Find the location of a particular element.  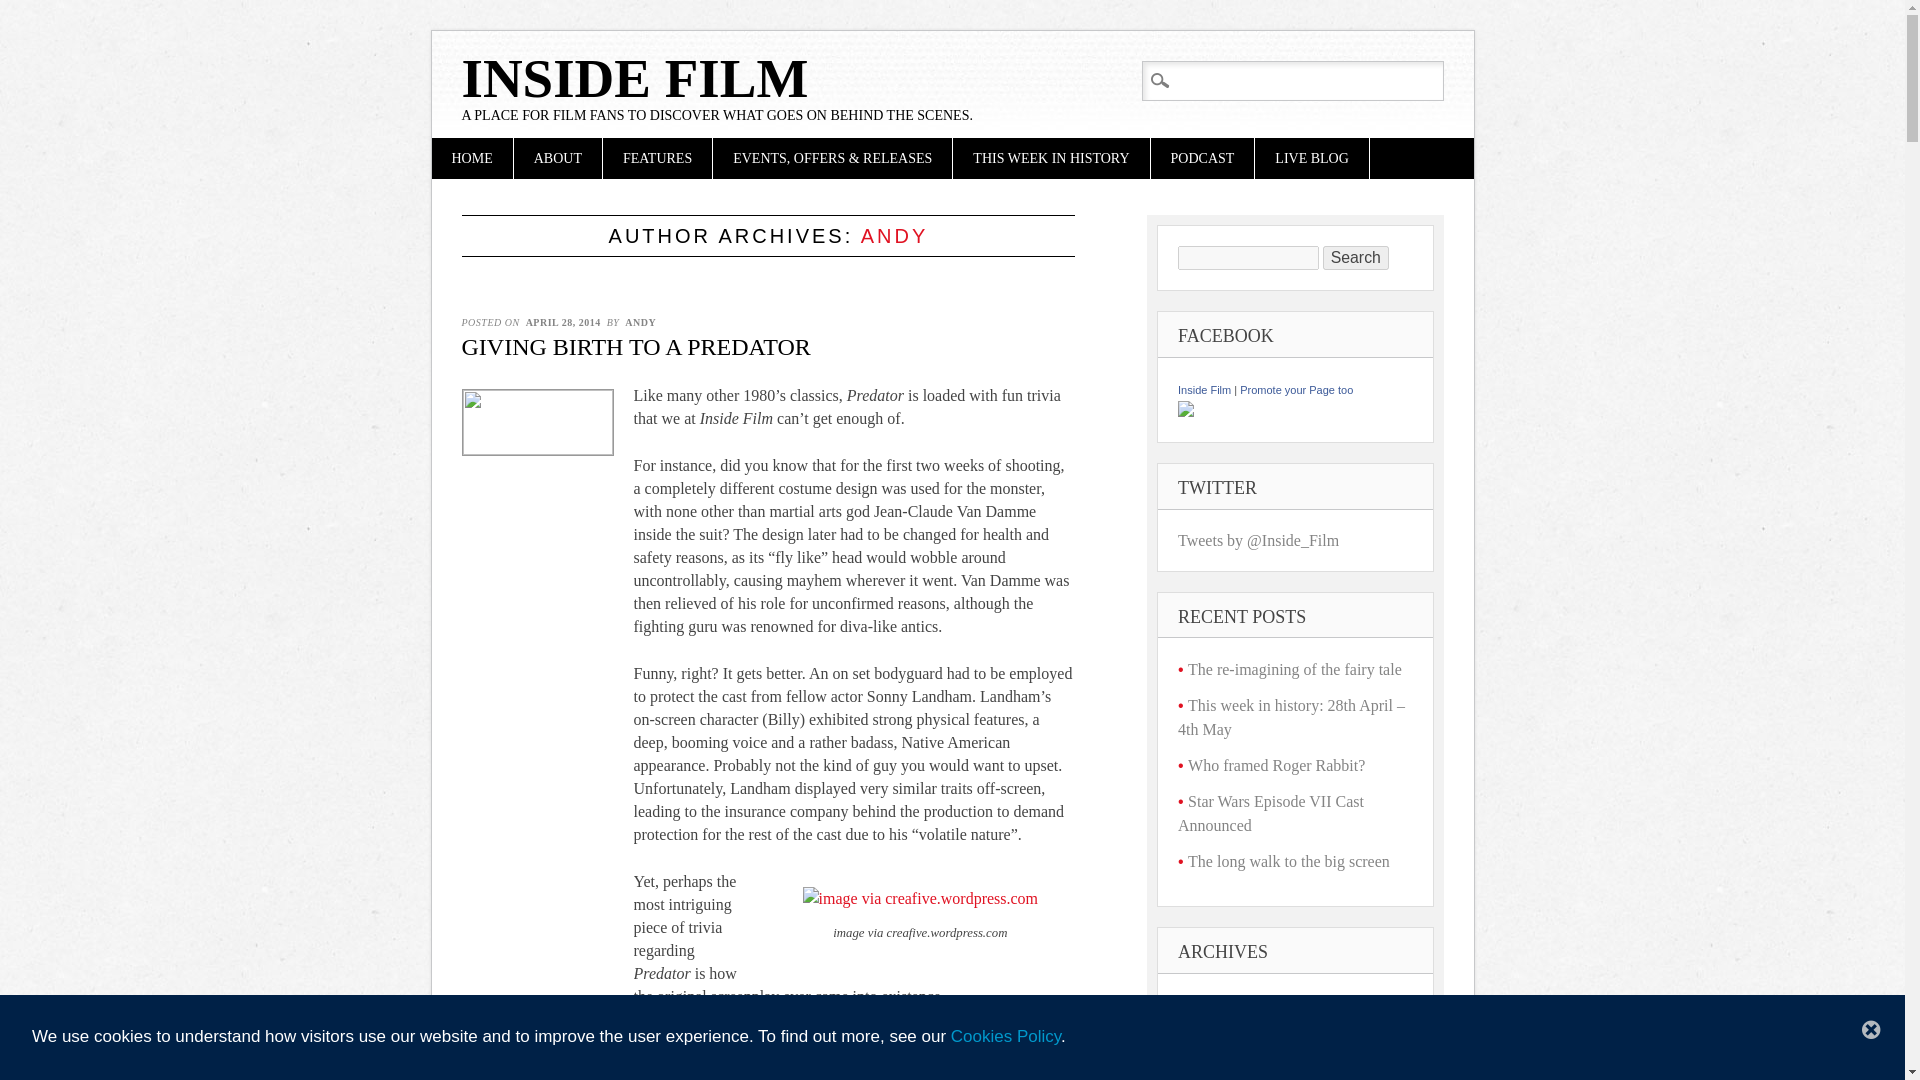

ANDY is located at coordinates (894, 236).